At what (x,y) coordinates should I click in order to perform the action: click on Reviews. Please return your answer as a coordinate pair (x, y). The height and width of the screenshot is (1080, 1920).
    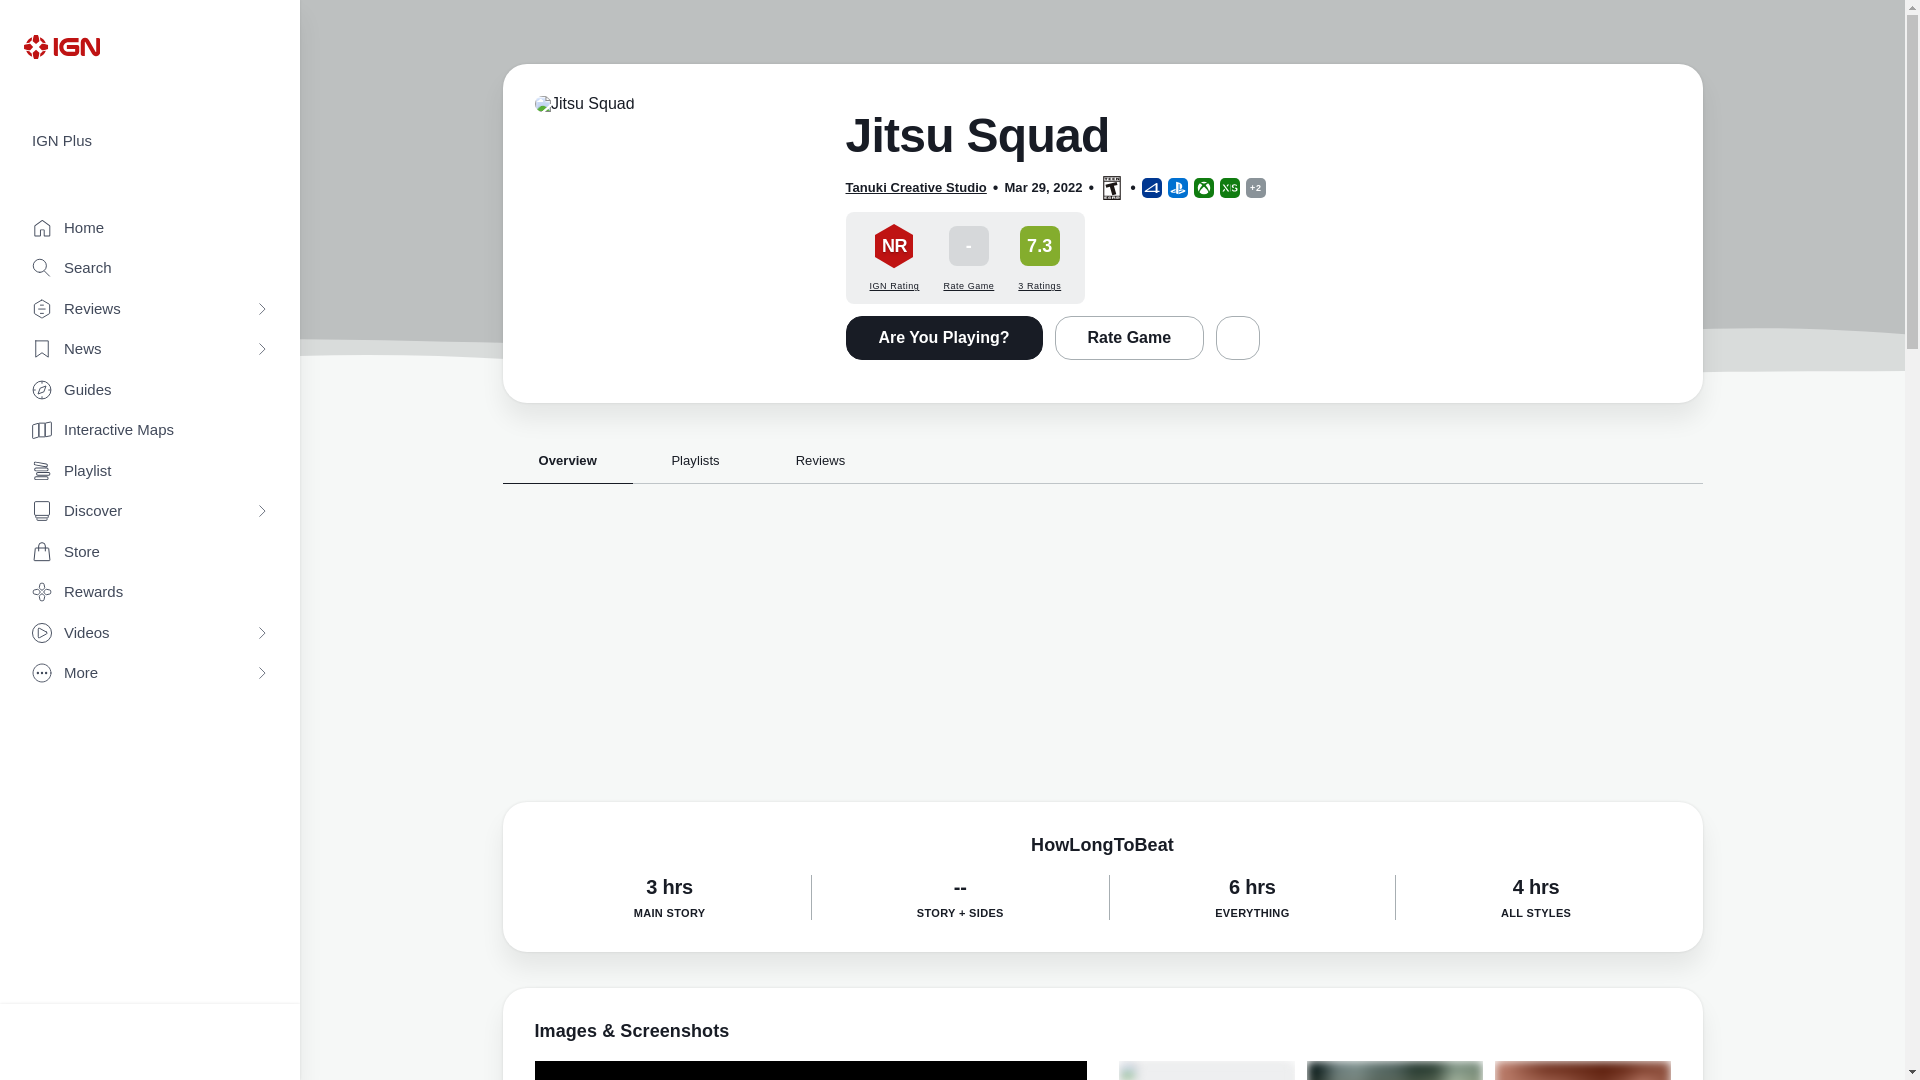
    Looking at the image, I should click on (150, 310).